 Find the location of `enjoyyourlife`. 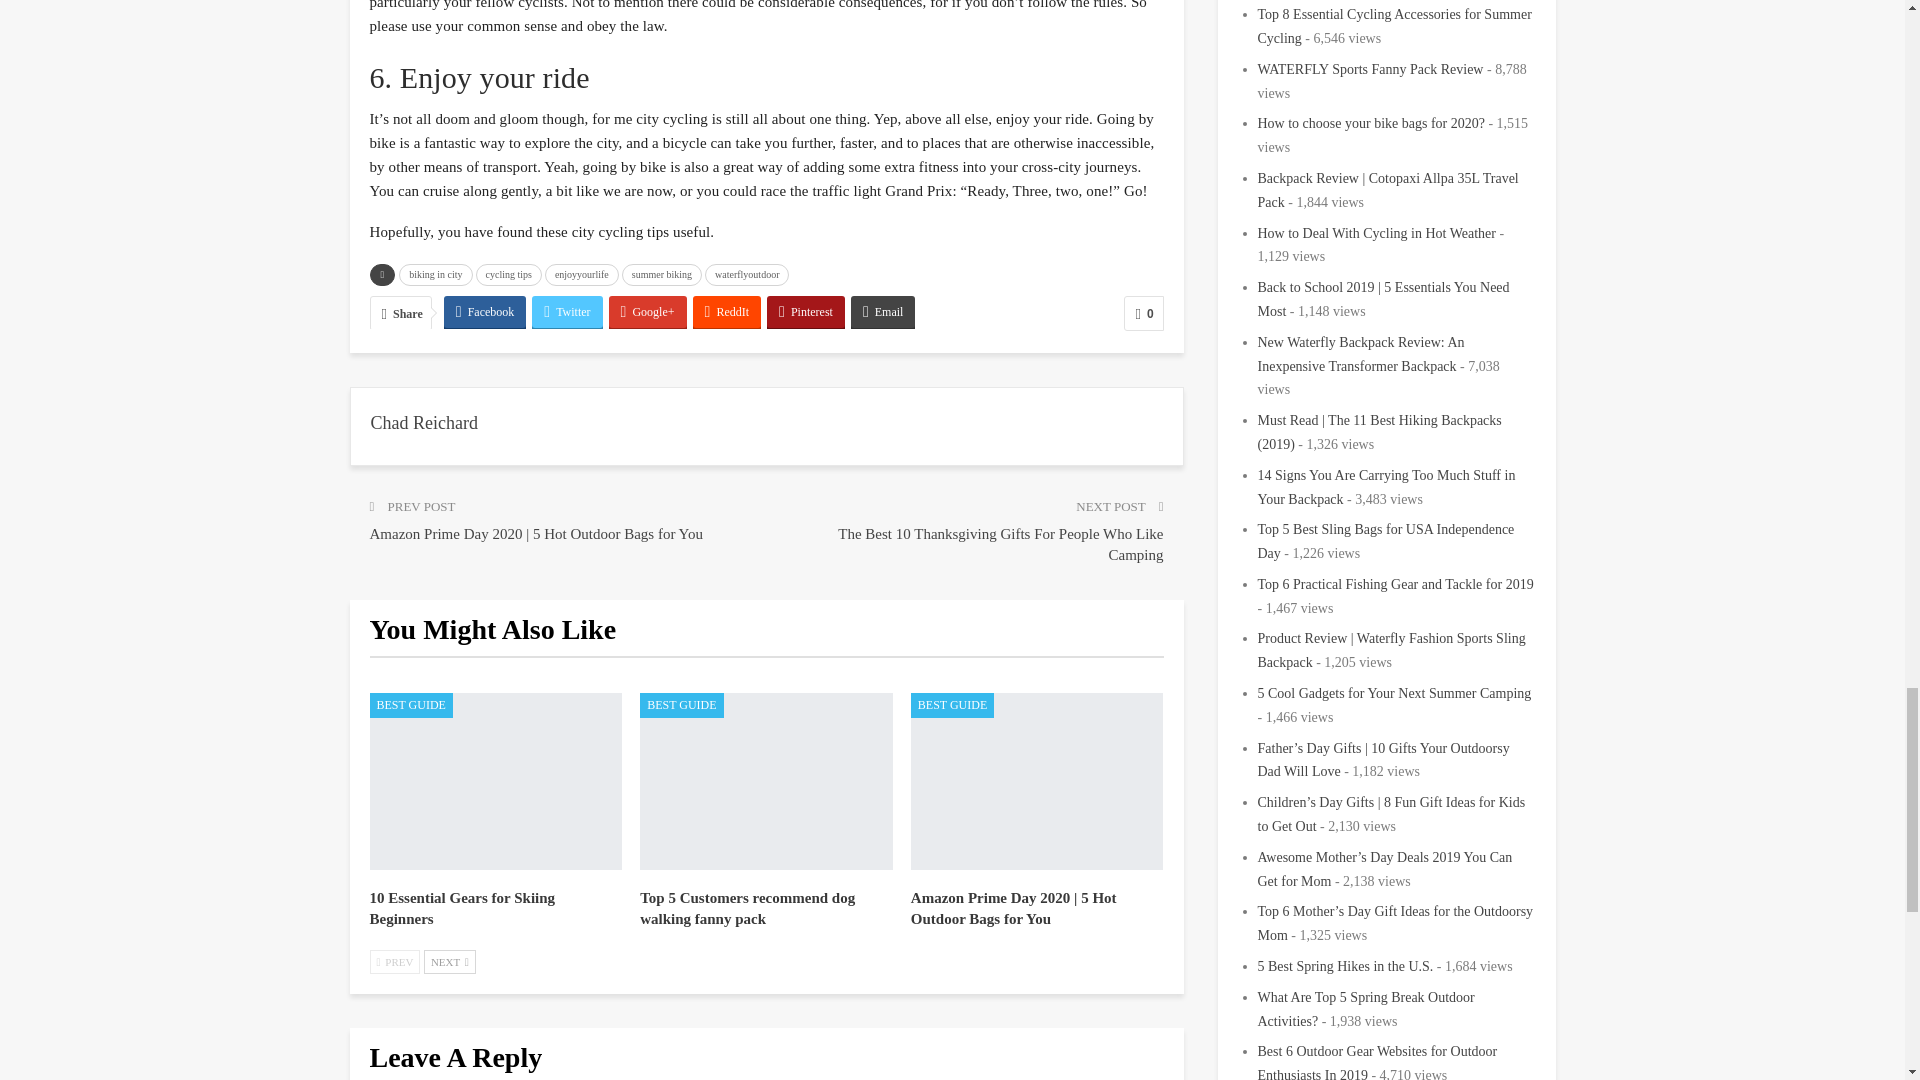

enjoyyourlife is located at coordinates (582, 274).